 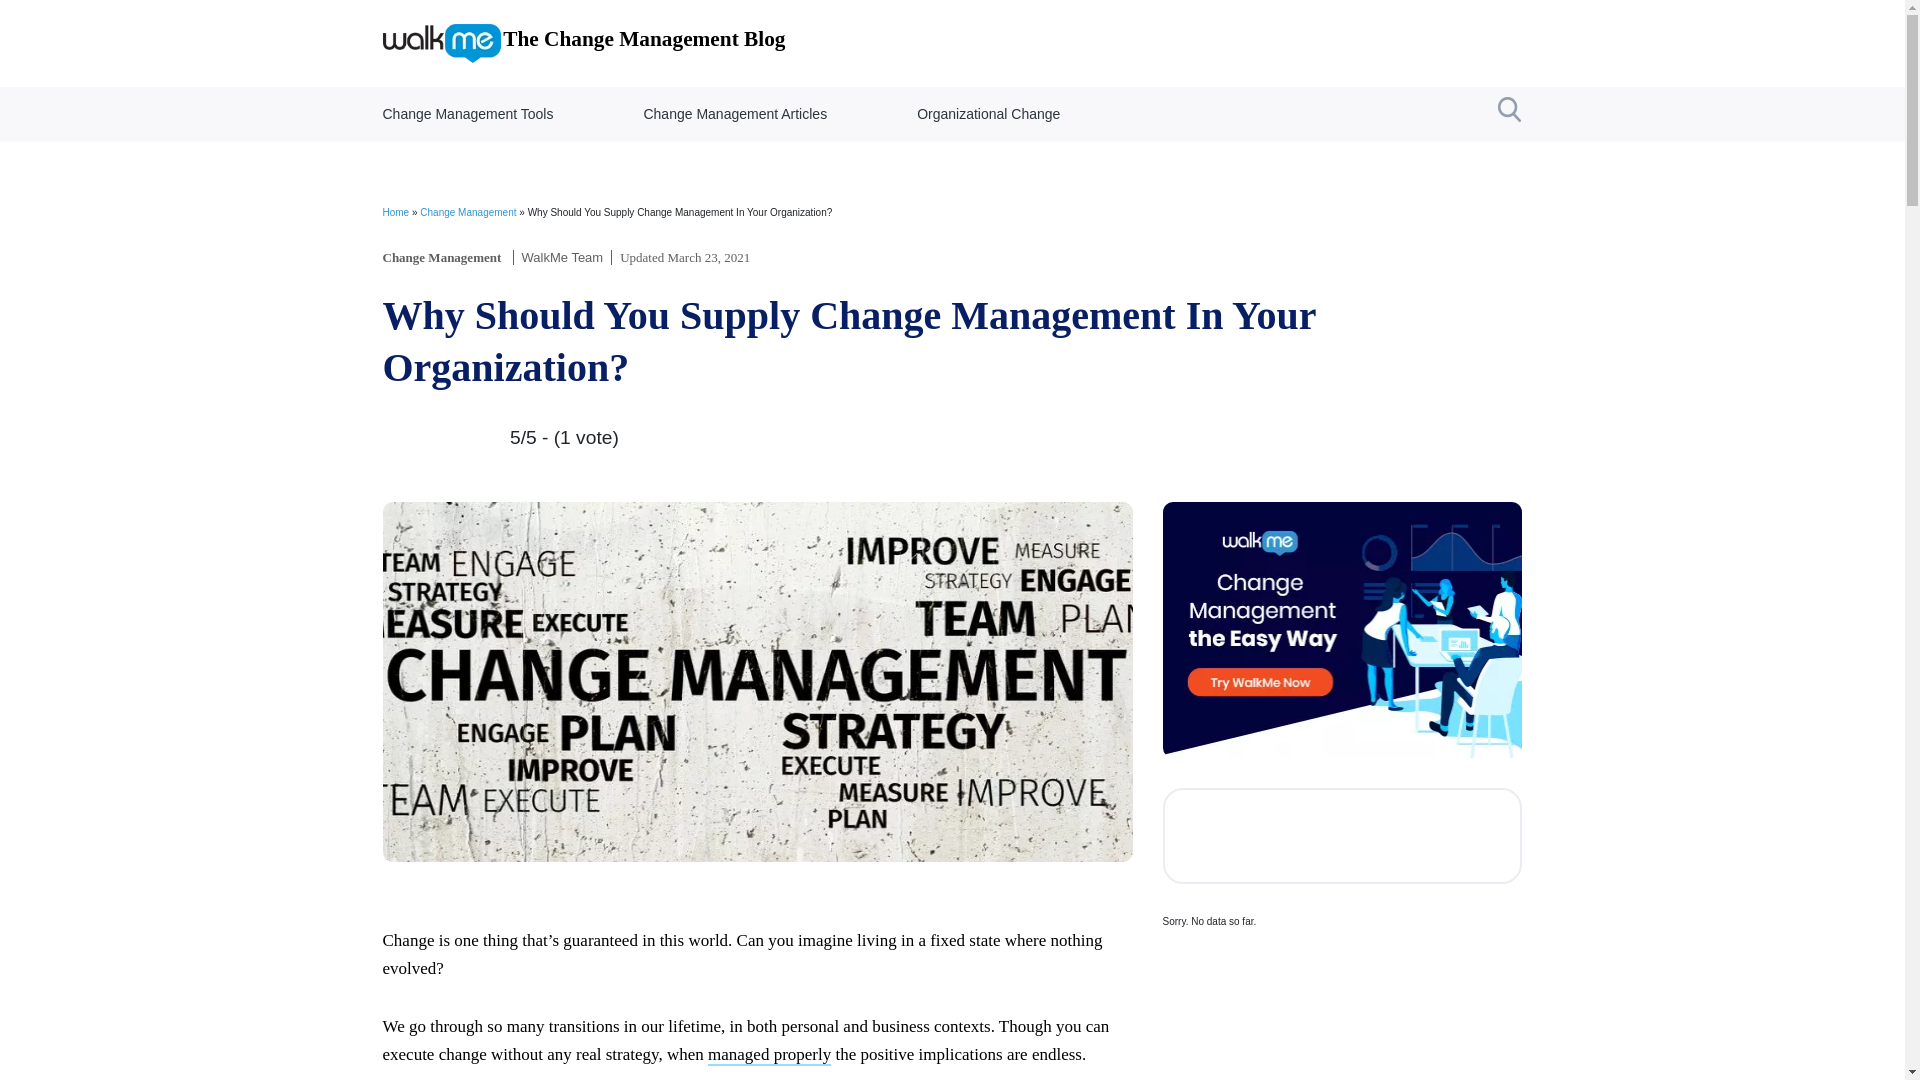 I want to click on instagram, so click(x=1342, y=836).